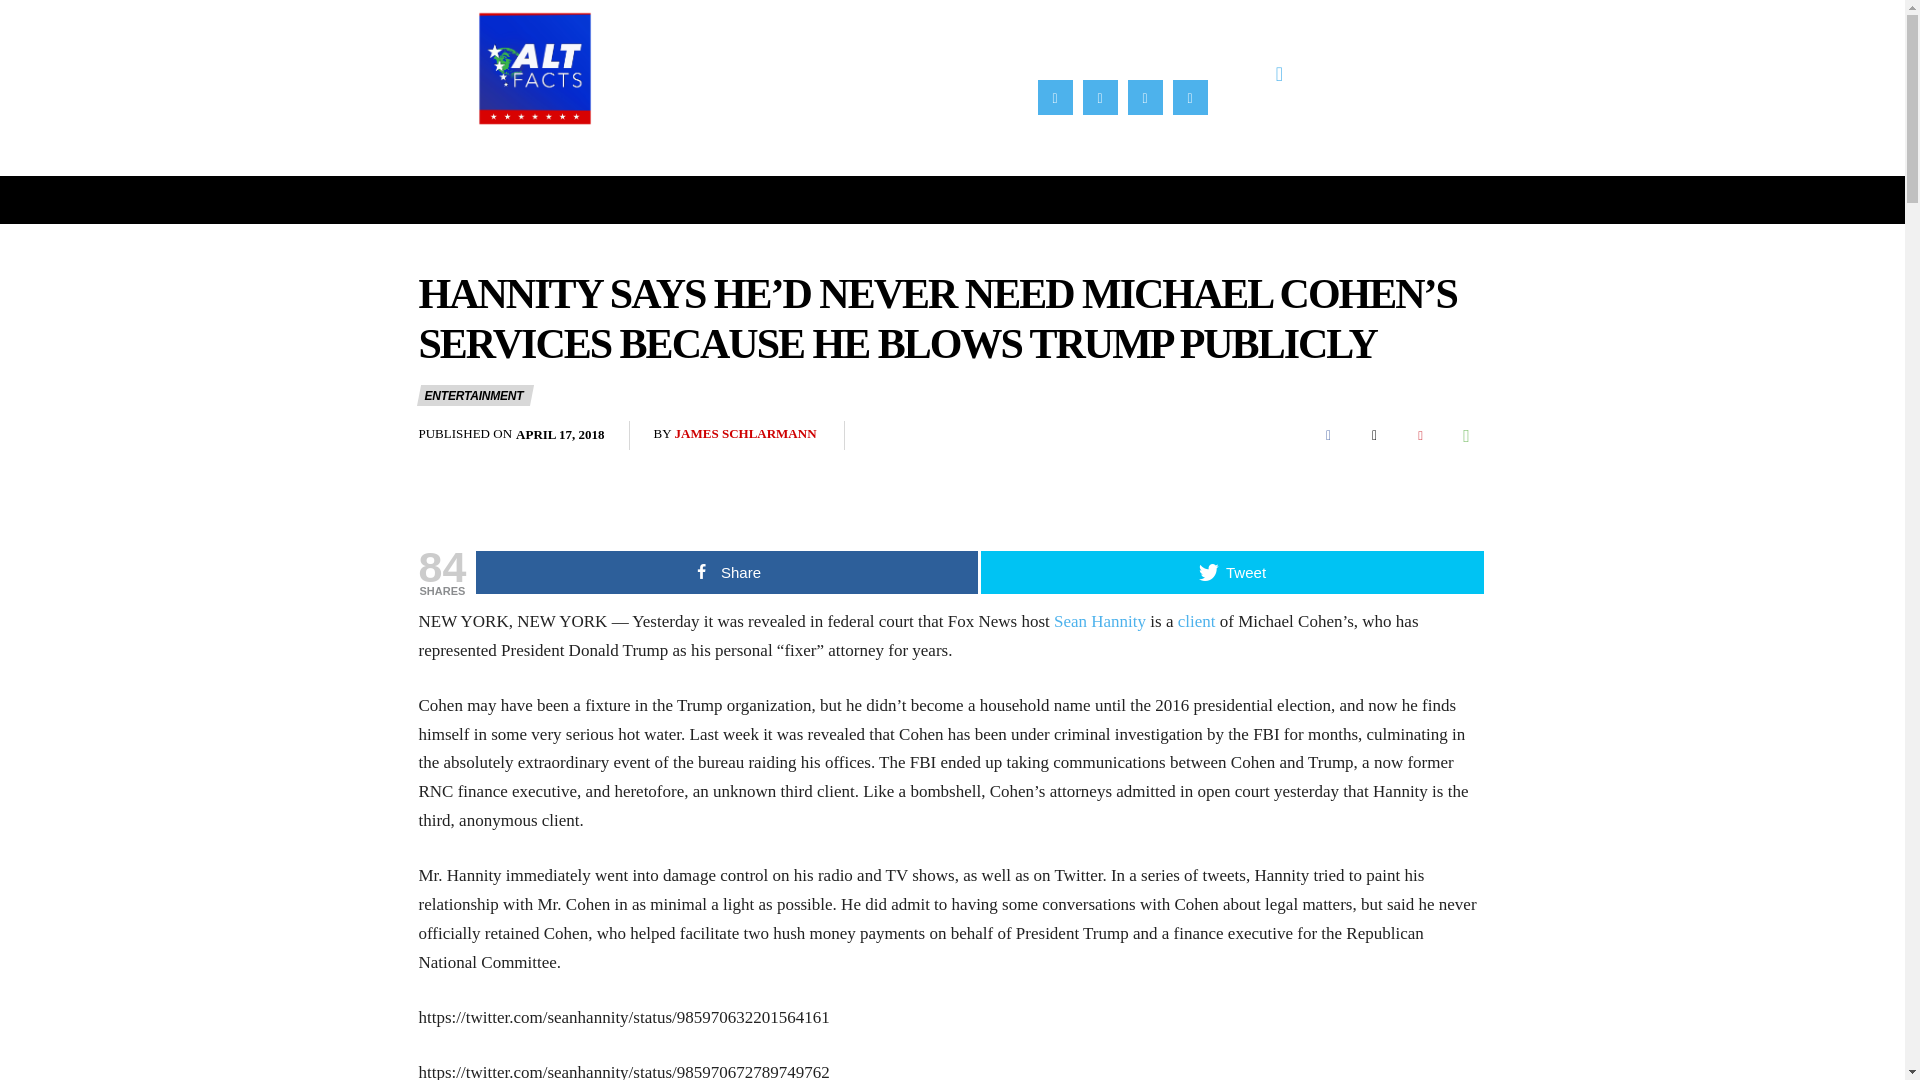  What do you see at coordinates (1100, 621) in the screenshot?
I see `Sean Hannity` at bounding box center [1100, 621].